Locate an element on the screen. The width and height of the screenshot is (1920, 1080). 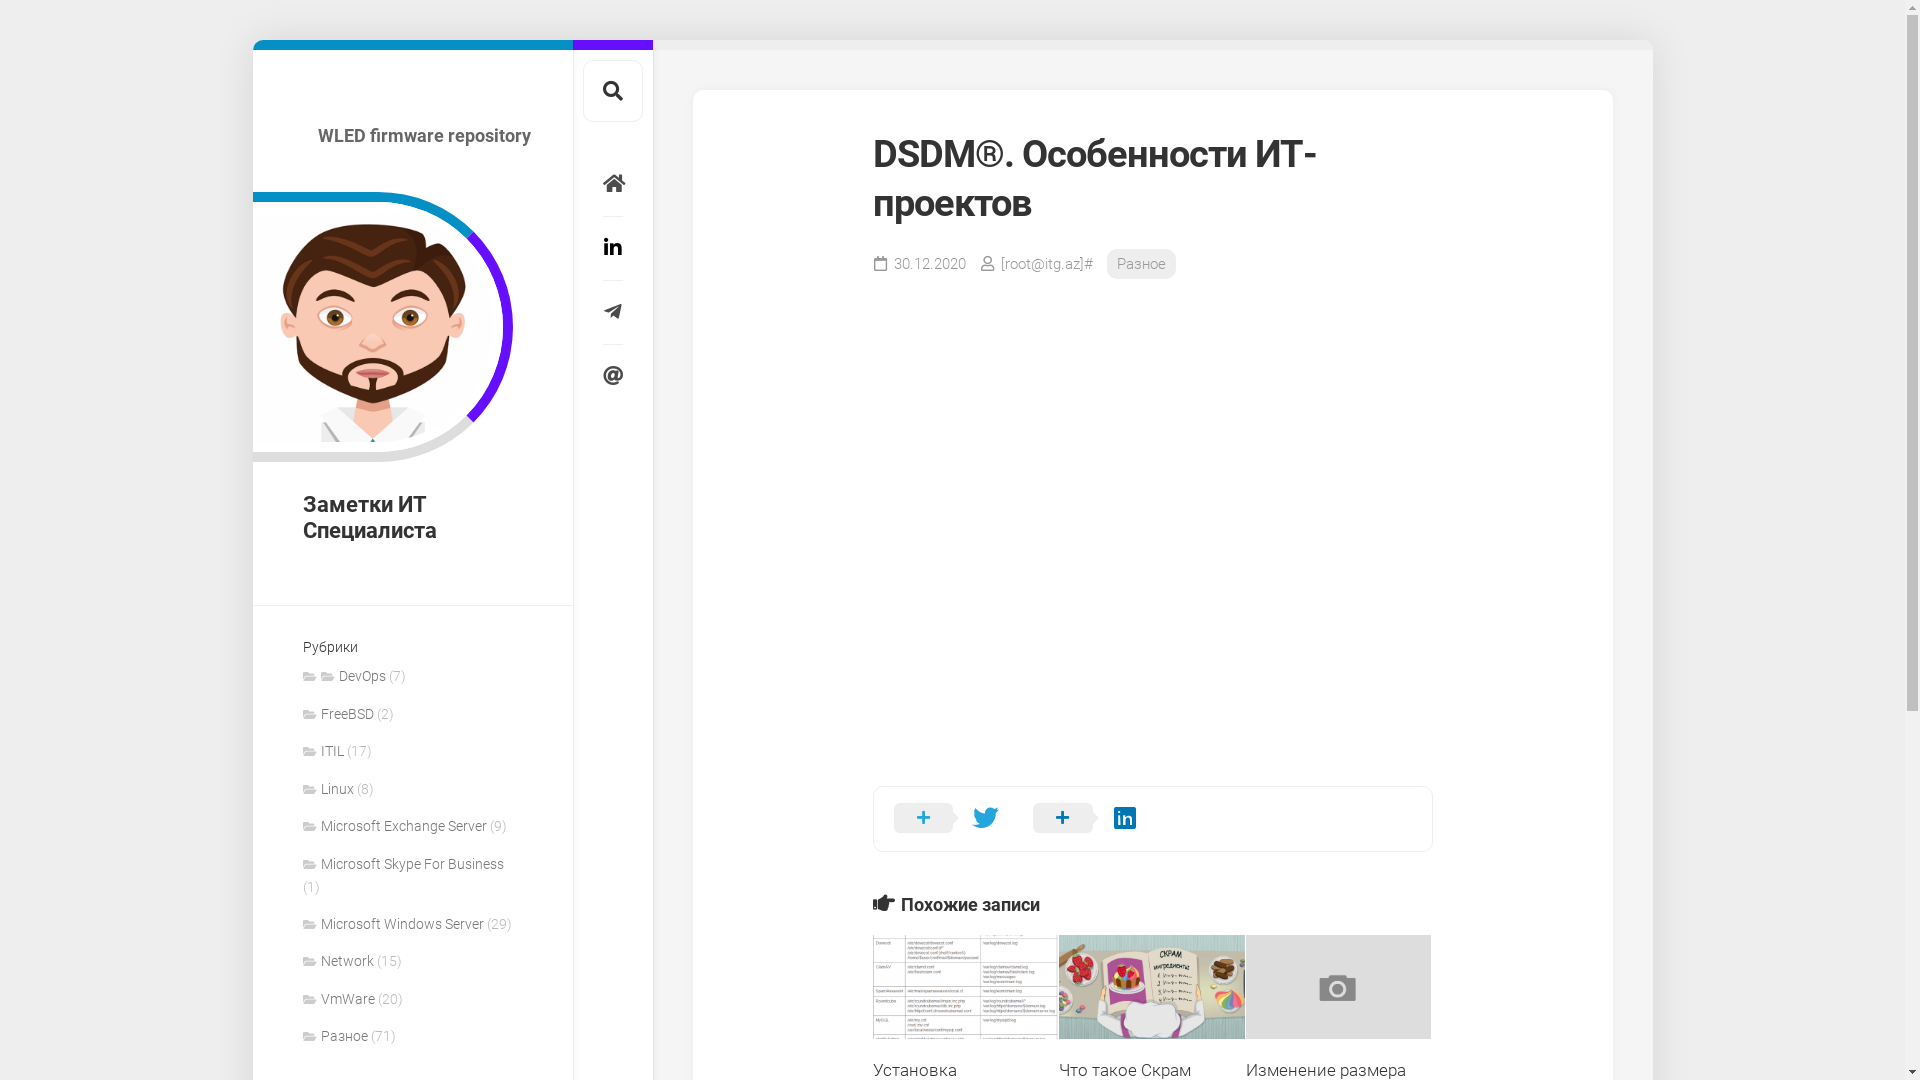
Telegram is located at coordinates (612, 312).